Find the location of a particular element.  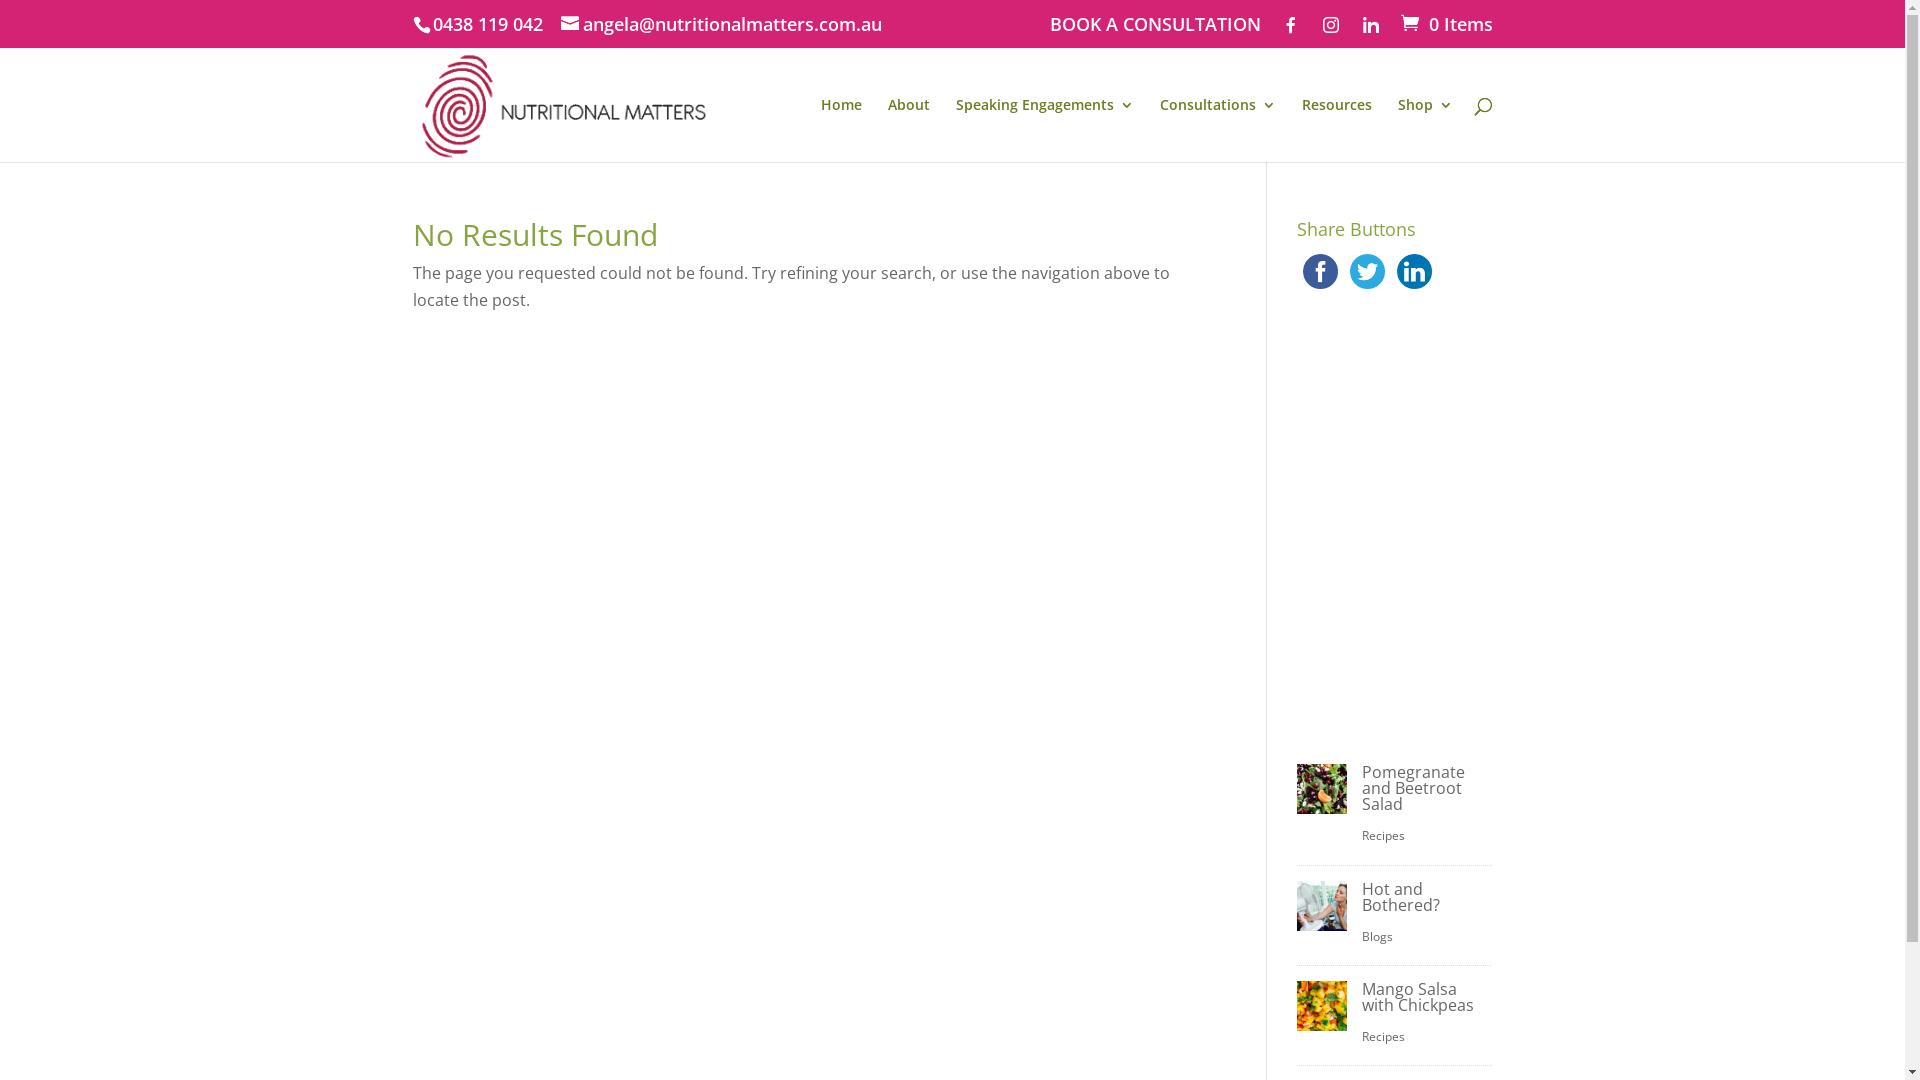

Recipes is located at coordinates (1384, 836).